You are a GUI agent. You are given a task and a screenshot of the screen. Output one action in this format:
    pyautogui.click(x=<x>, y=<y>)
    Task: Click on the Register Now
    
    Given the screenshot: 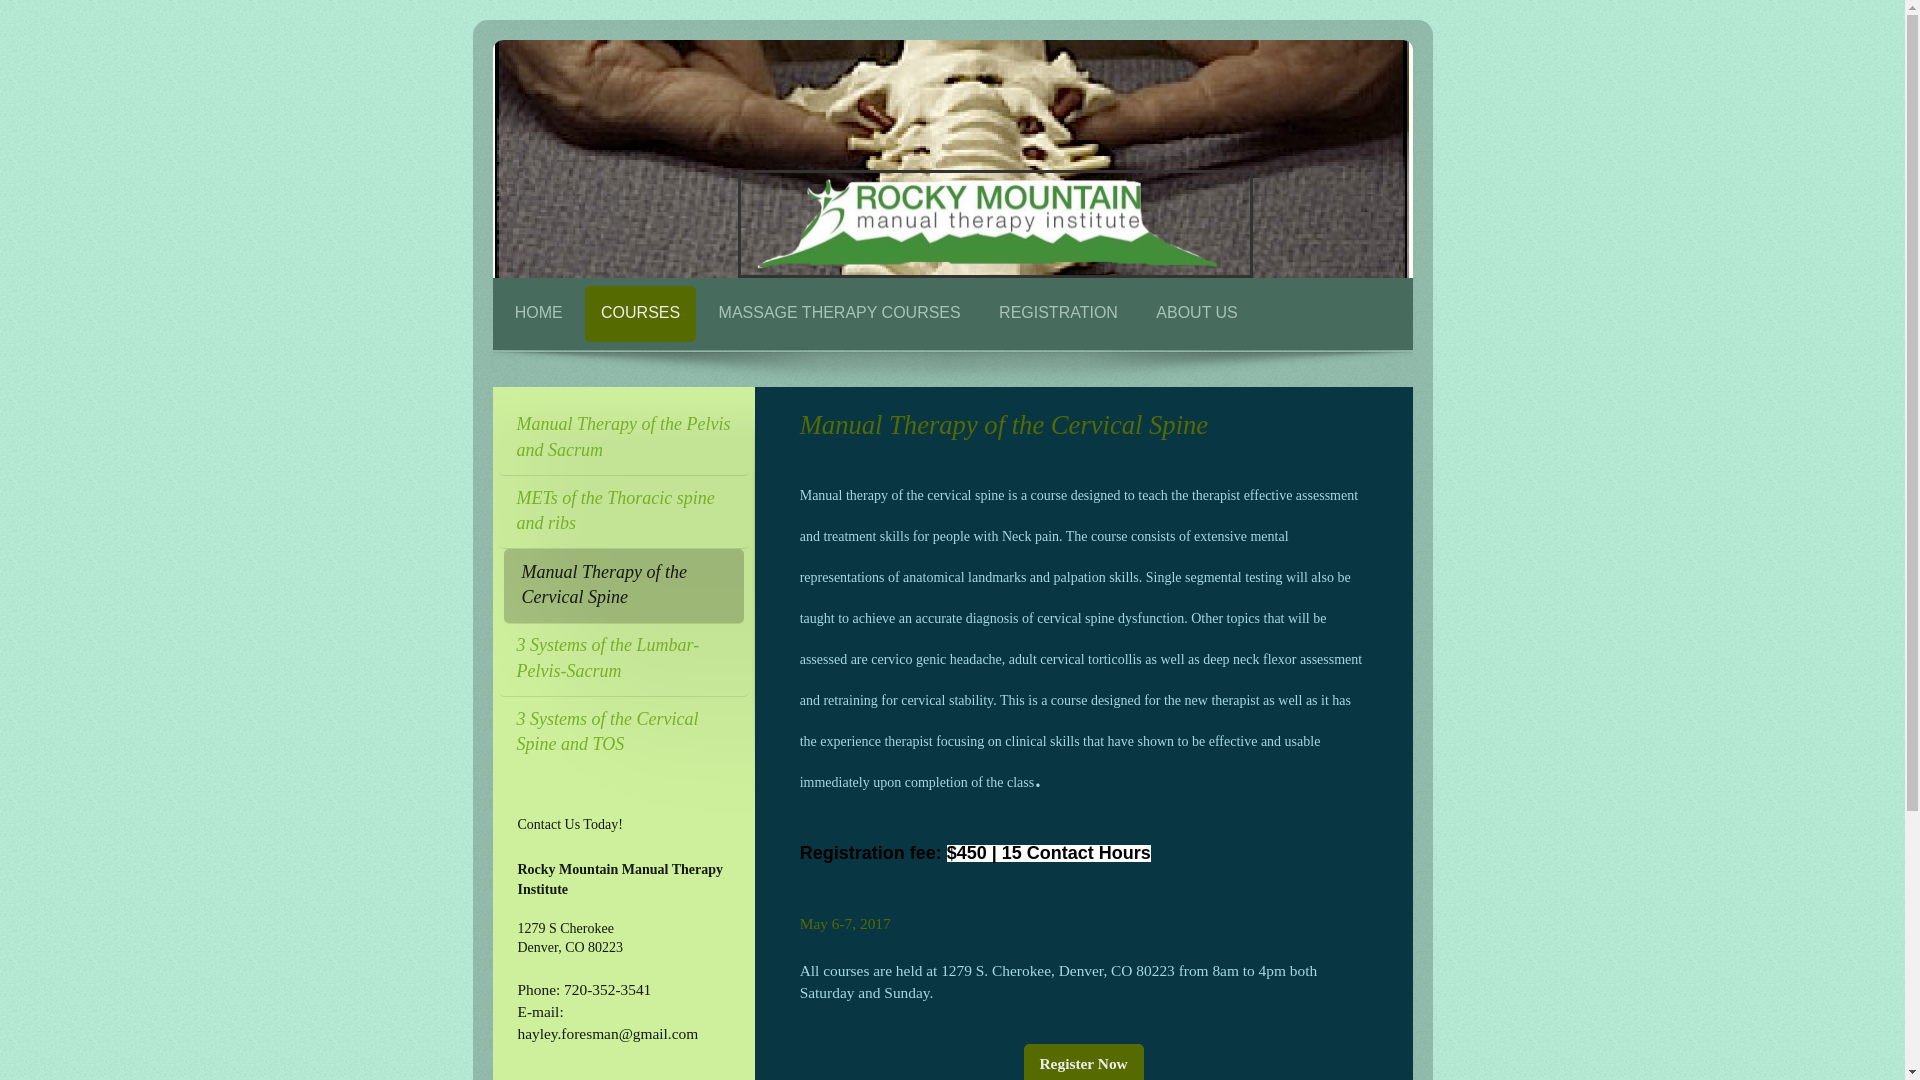 What is the action you would take?
    pyautogui.click(x=1084, y=1062)
    